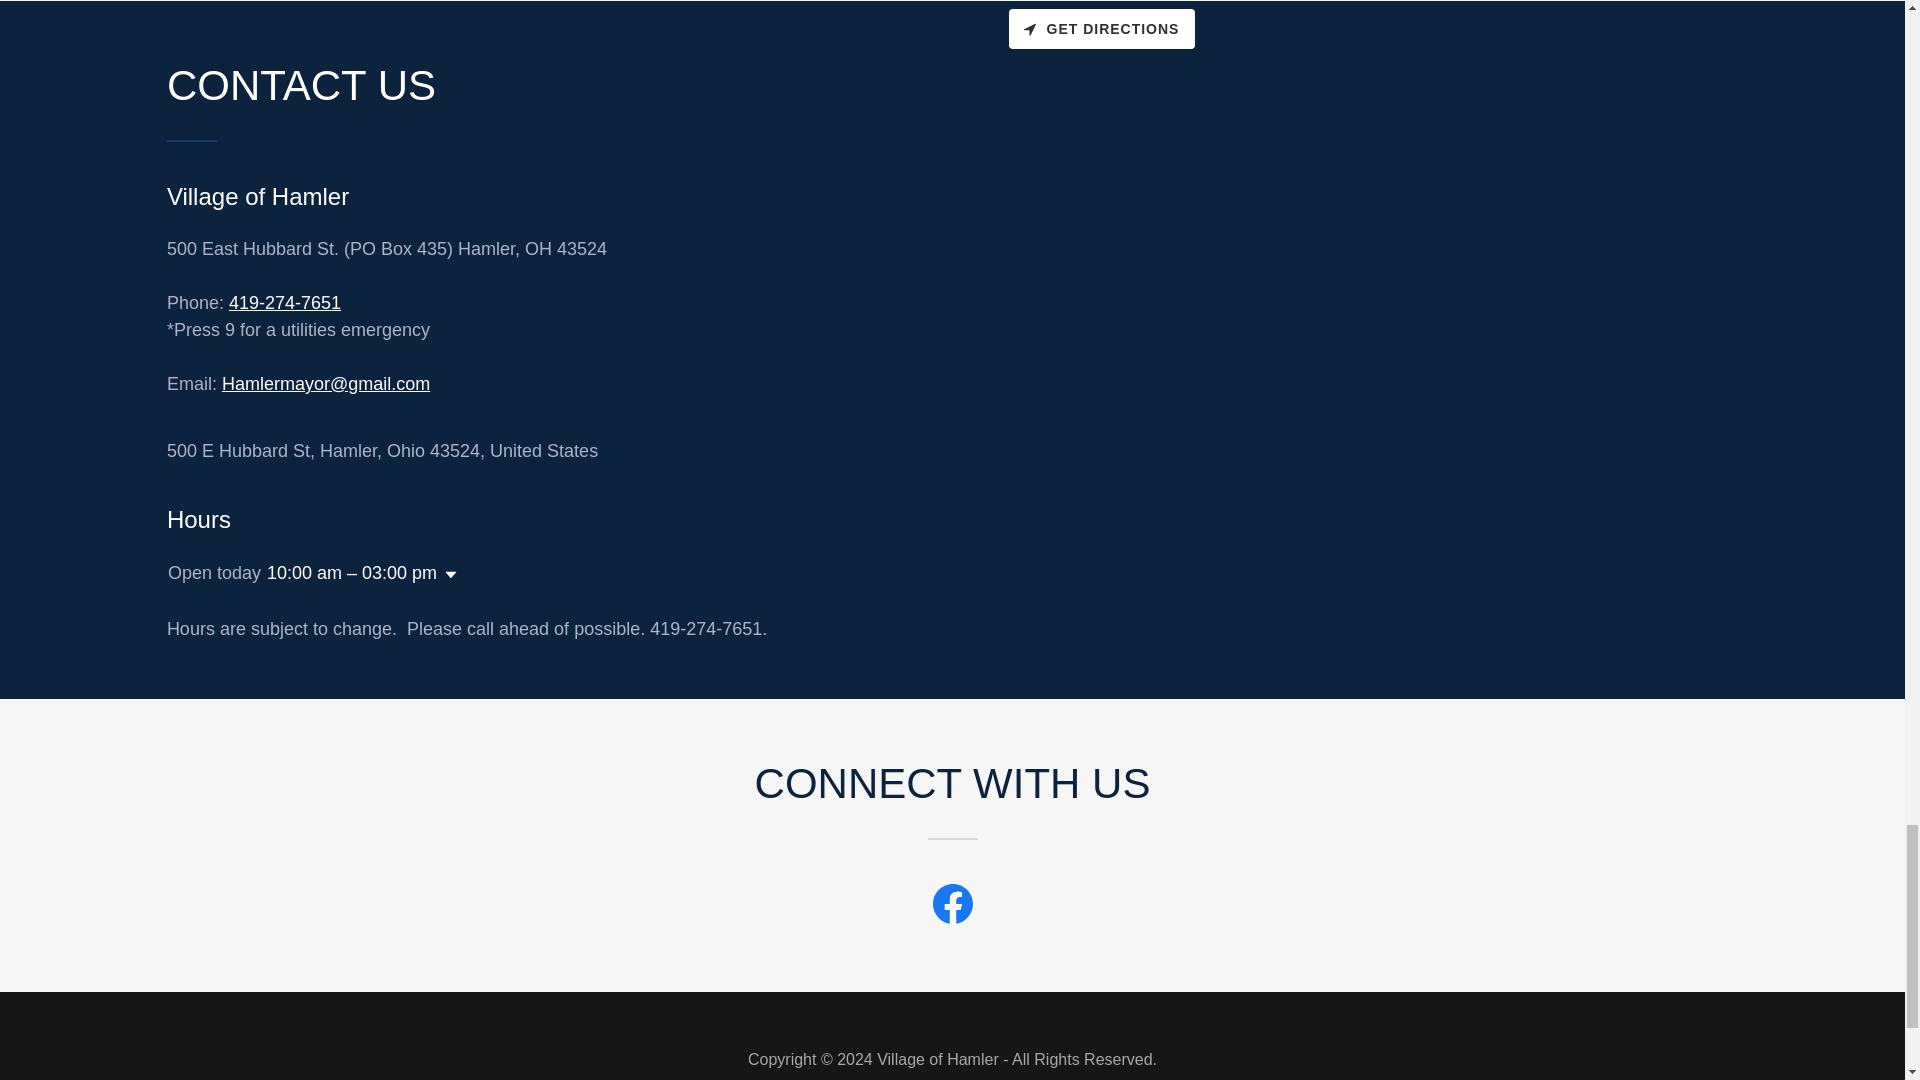  Describe the element at coordinates (284, 302) in the screenshot. I see `419-274-7651` at that location.